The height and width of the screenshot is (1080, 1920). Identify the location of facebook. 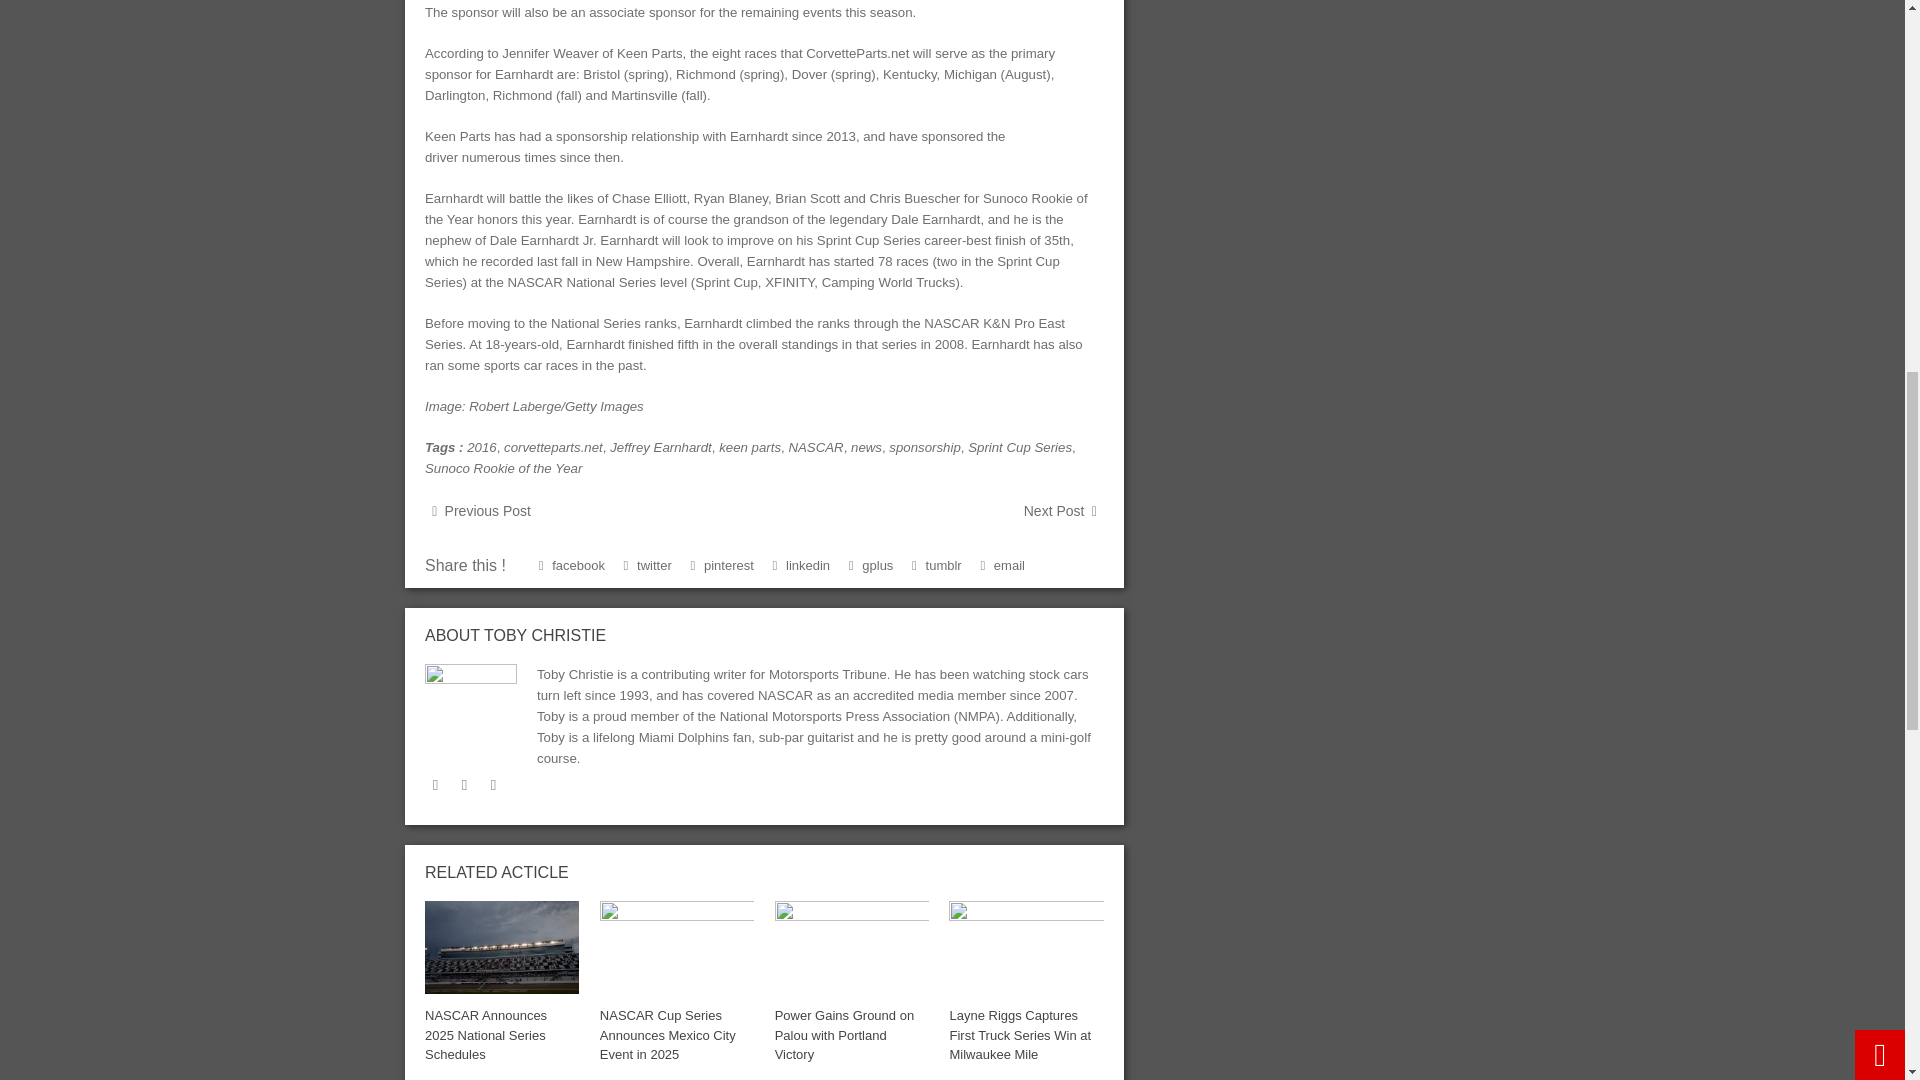
(464, 784).